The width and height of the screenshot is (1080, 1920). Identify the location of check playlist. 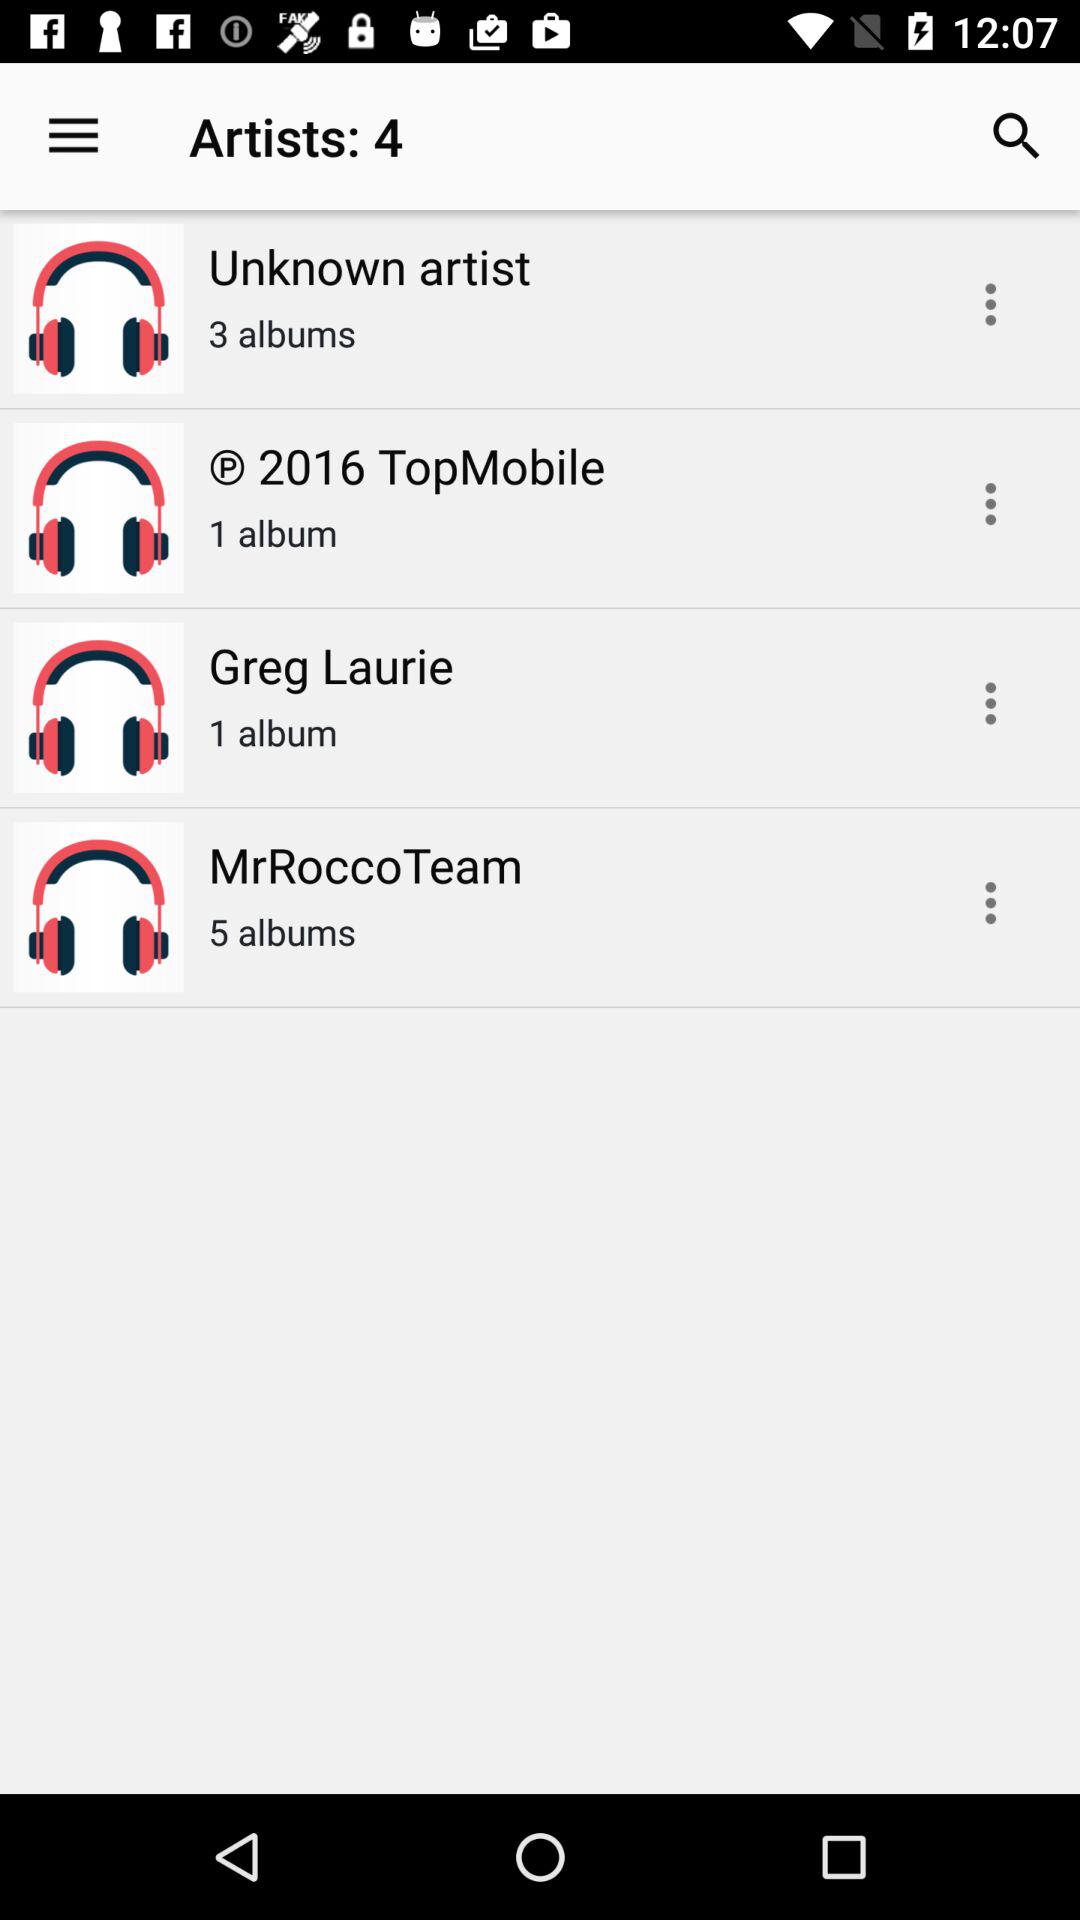
(990, 504).